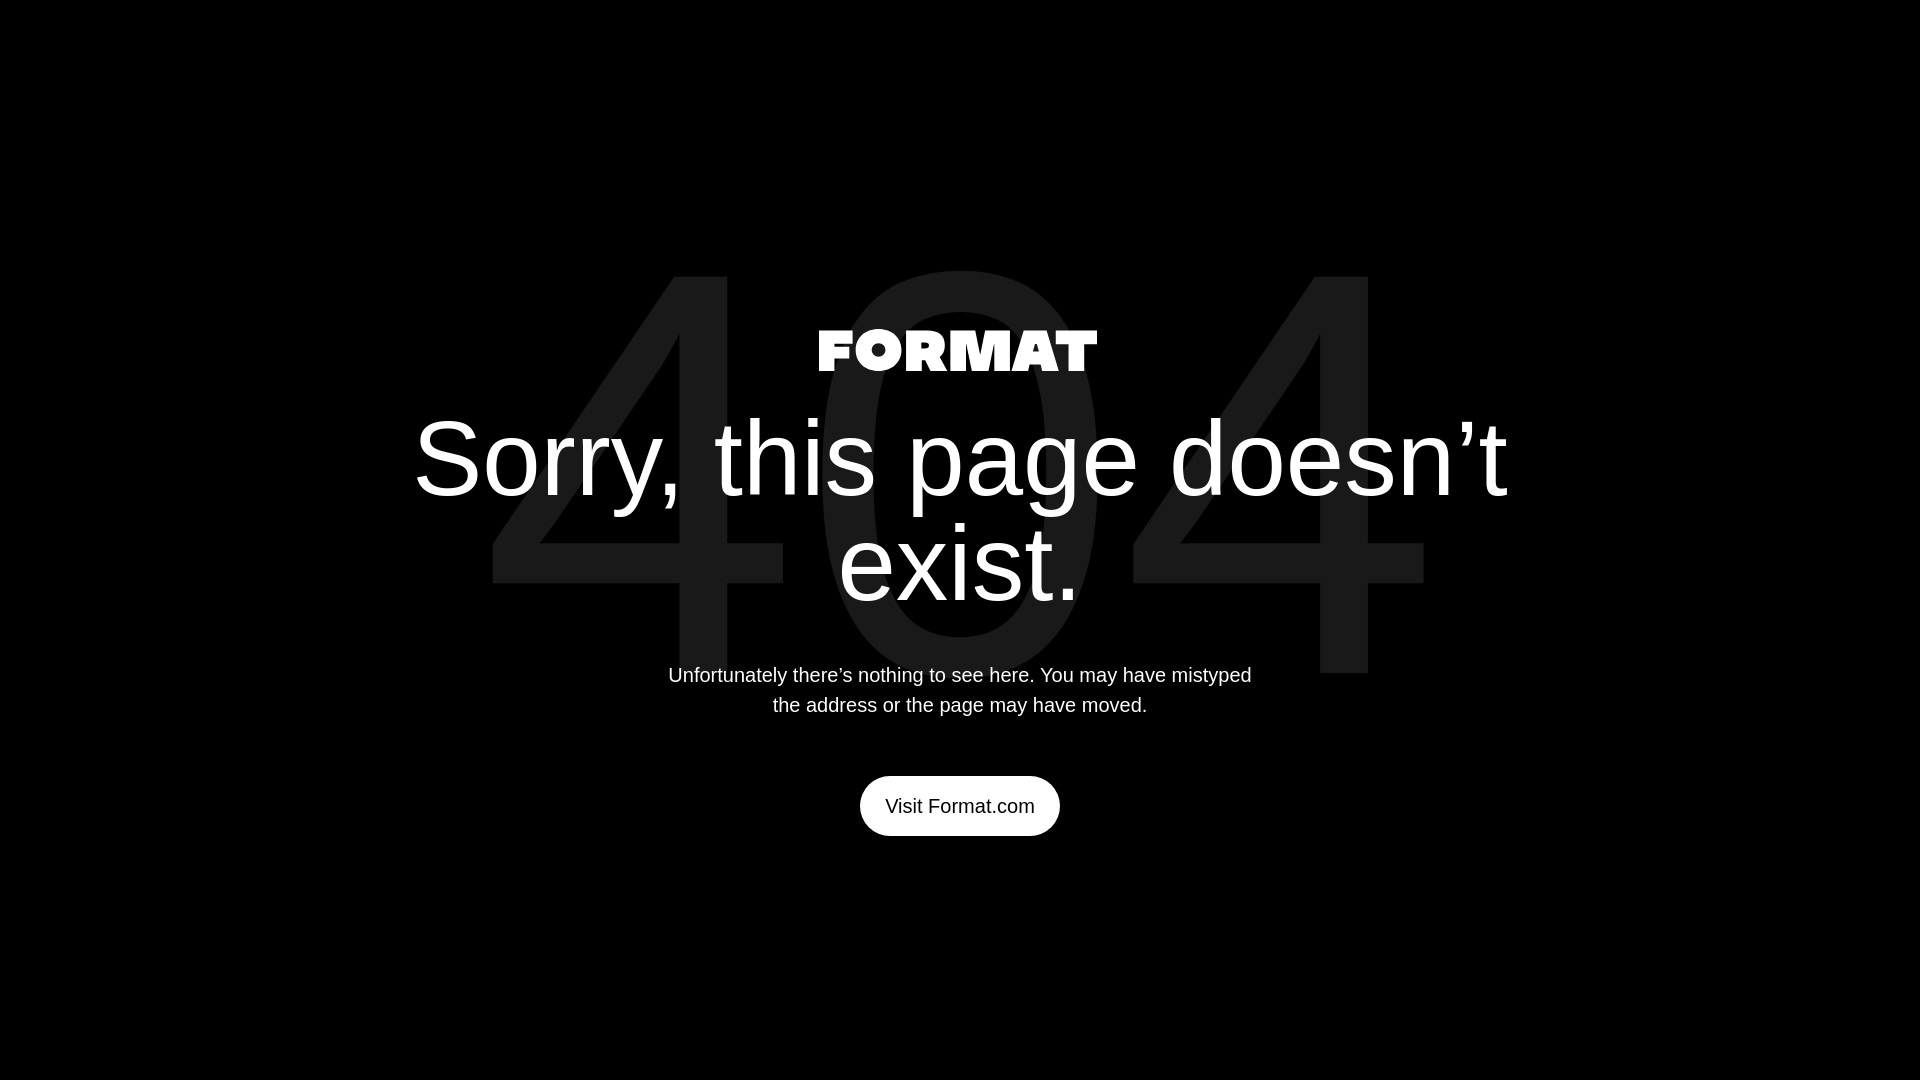 This screenshot has width=1920, height=1080. Describe the element at coordinates (960, 806) in the screenshot. I see `Visit Format.com` at that location.